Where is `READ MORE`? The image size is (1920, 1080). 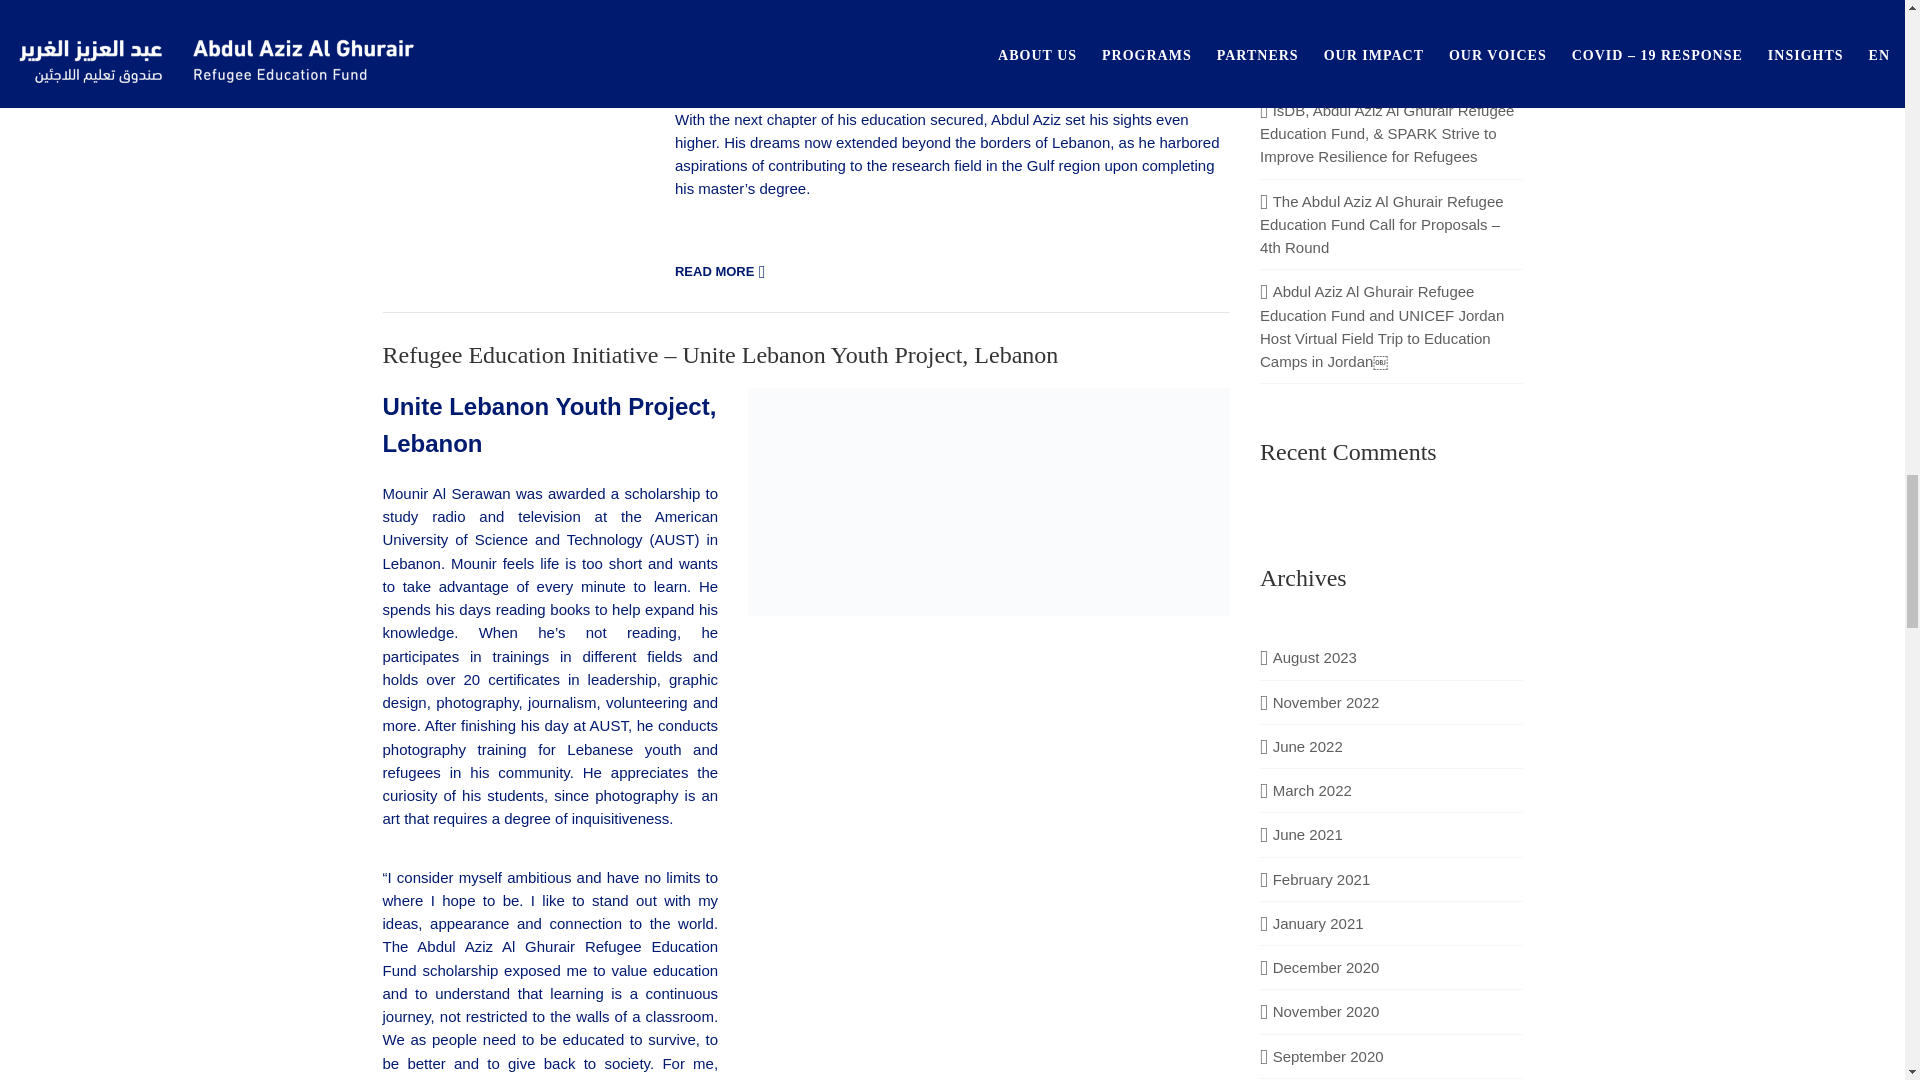
READ MORE is located at coordinates (723, 272).